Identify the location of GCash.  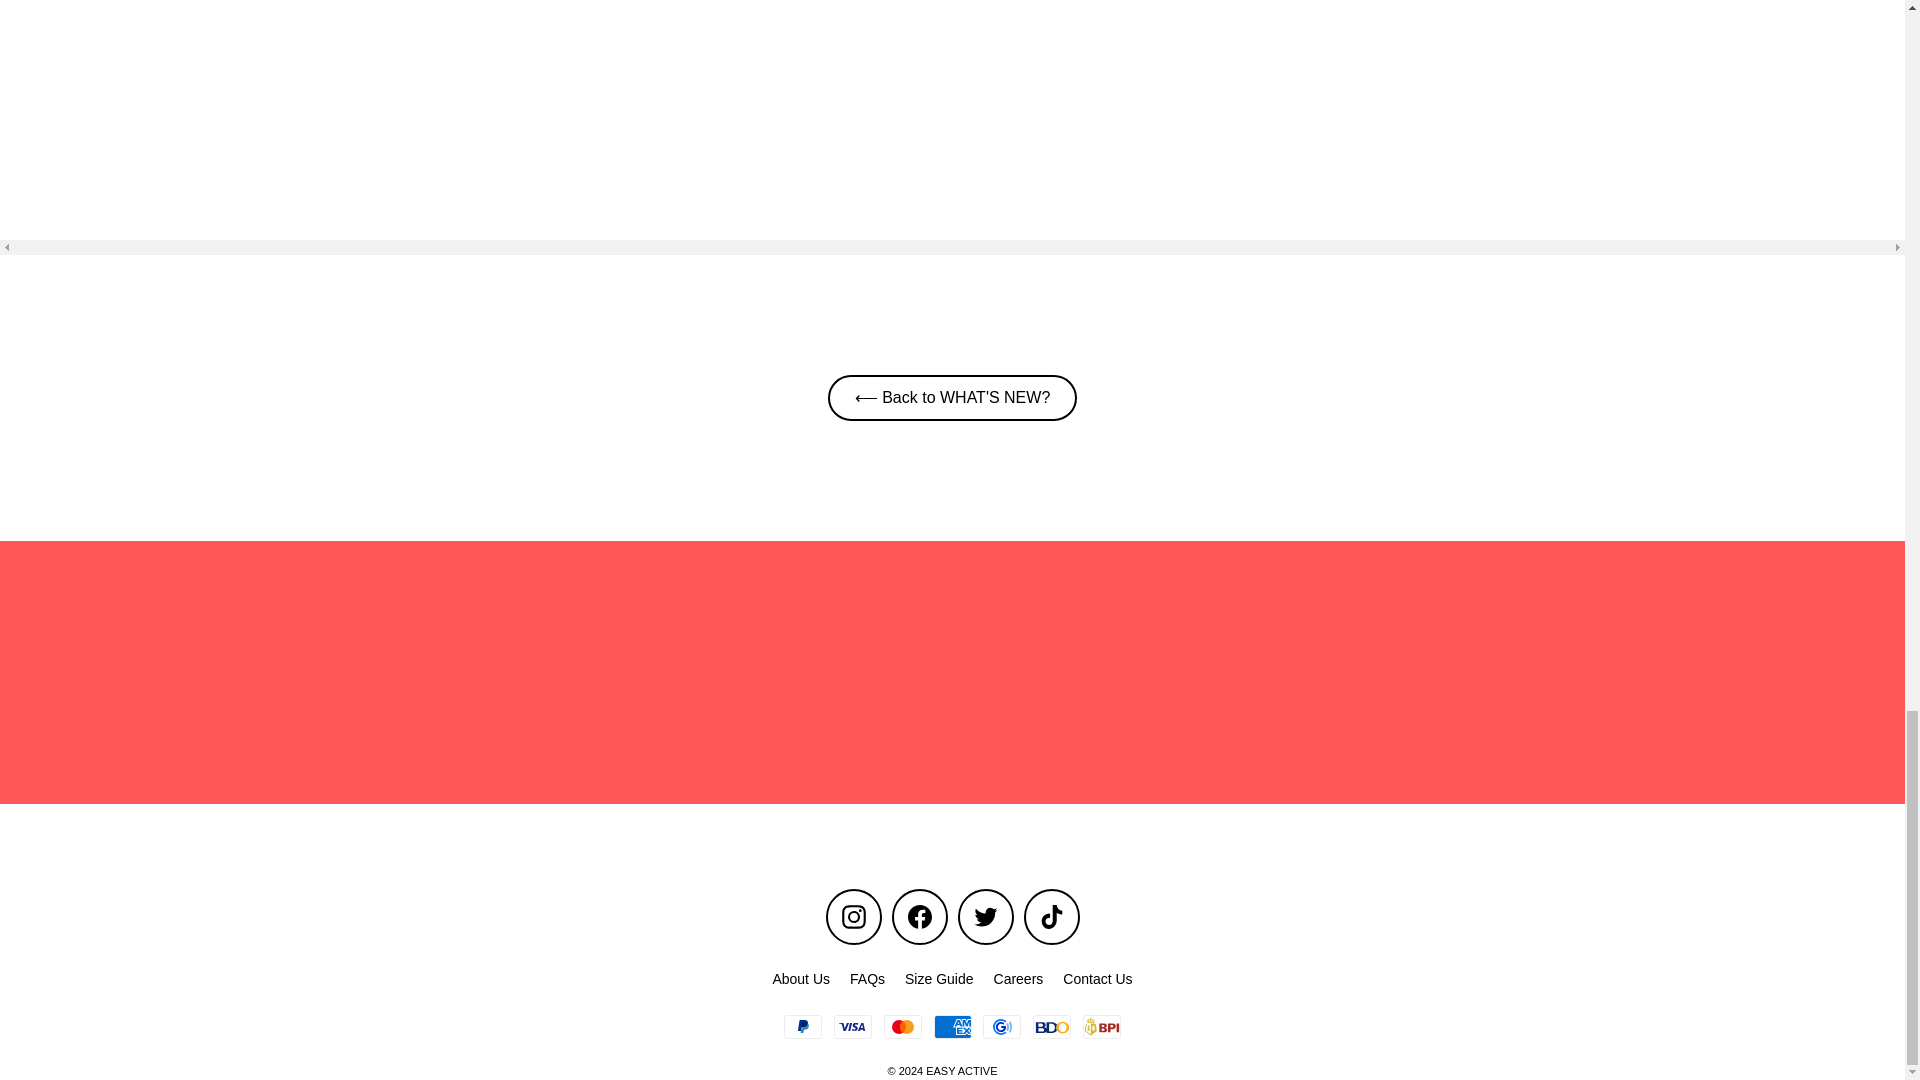
(1002, 1026).